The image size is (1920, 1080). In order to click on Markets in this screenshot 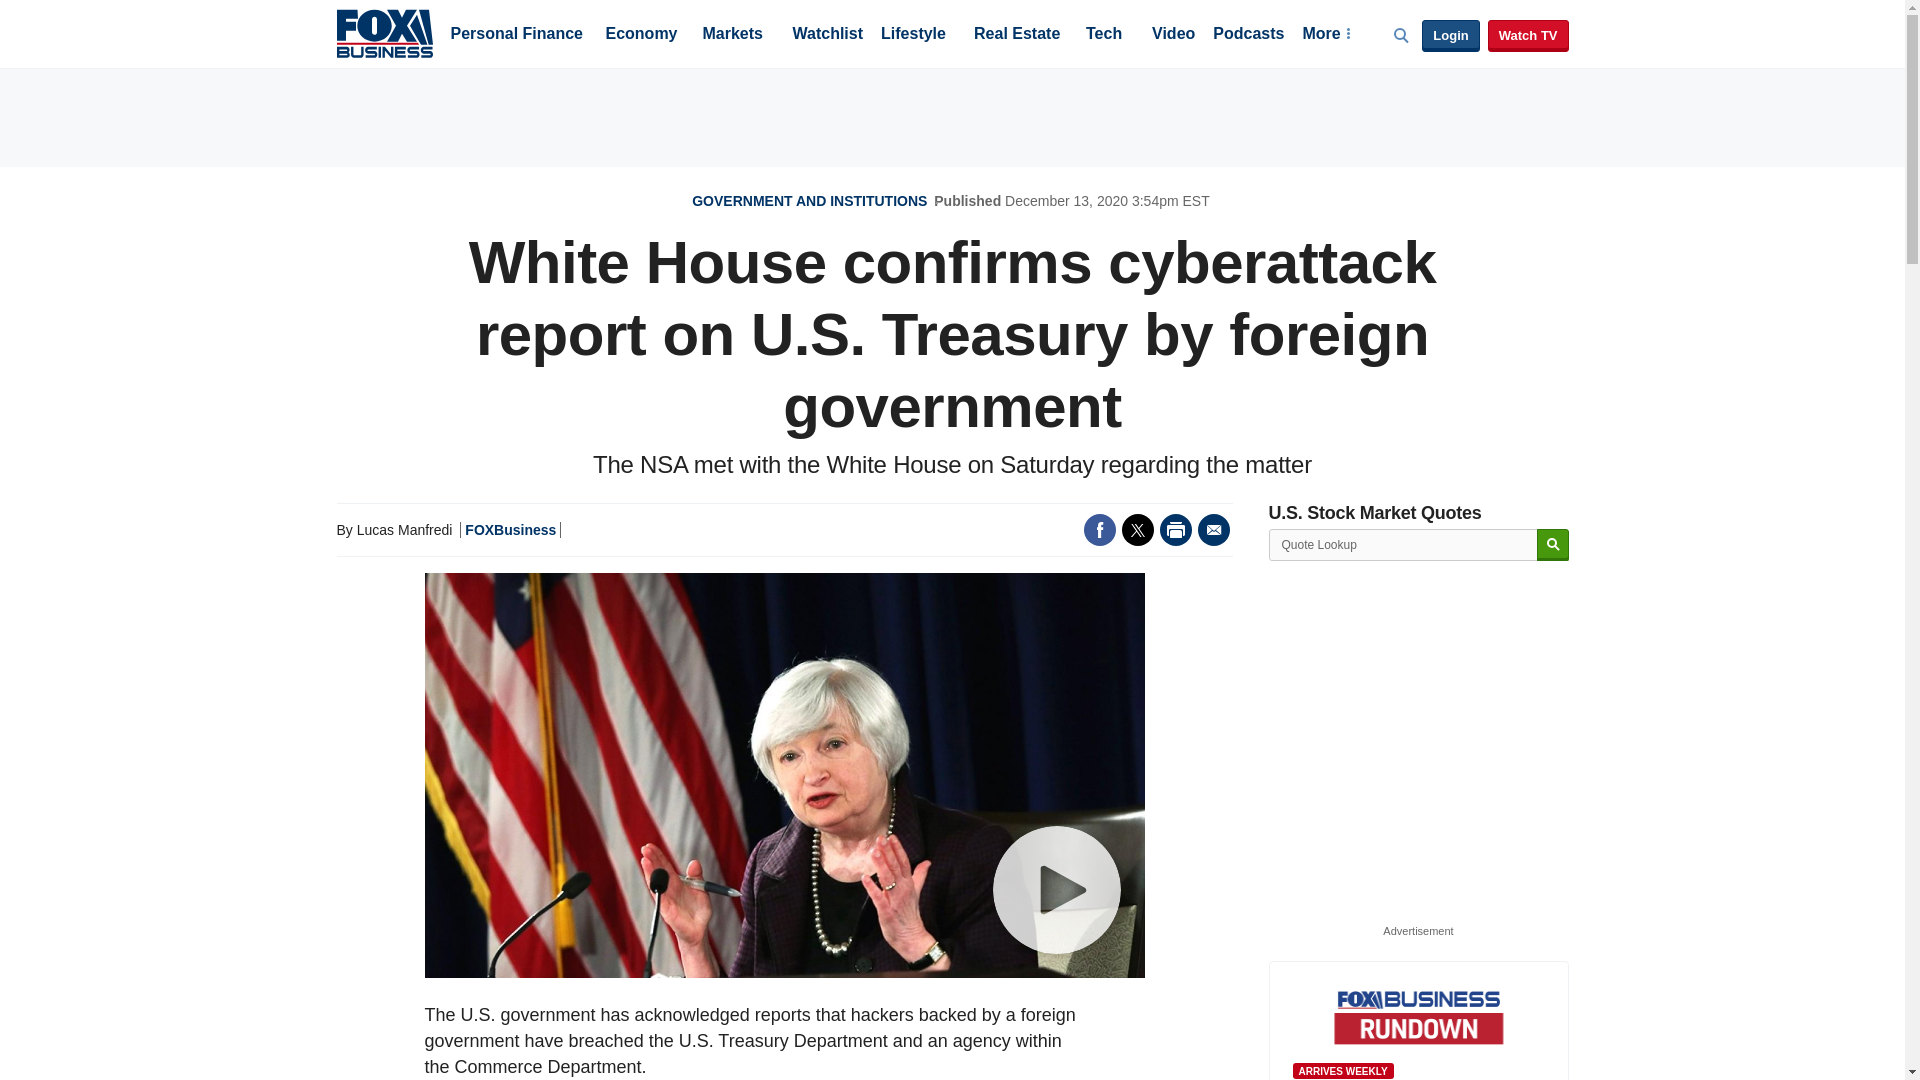, I will do `click(732, 35)`.